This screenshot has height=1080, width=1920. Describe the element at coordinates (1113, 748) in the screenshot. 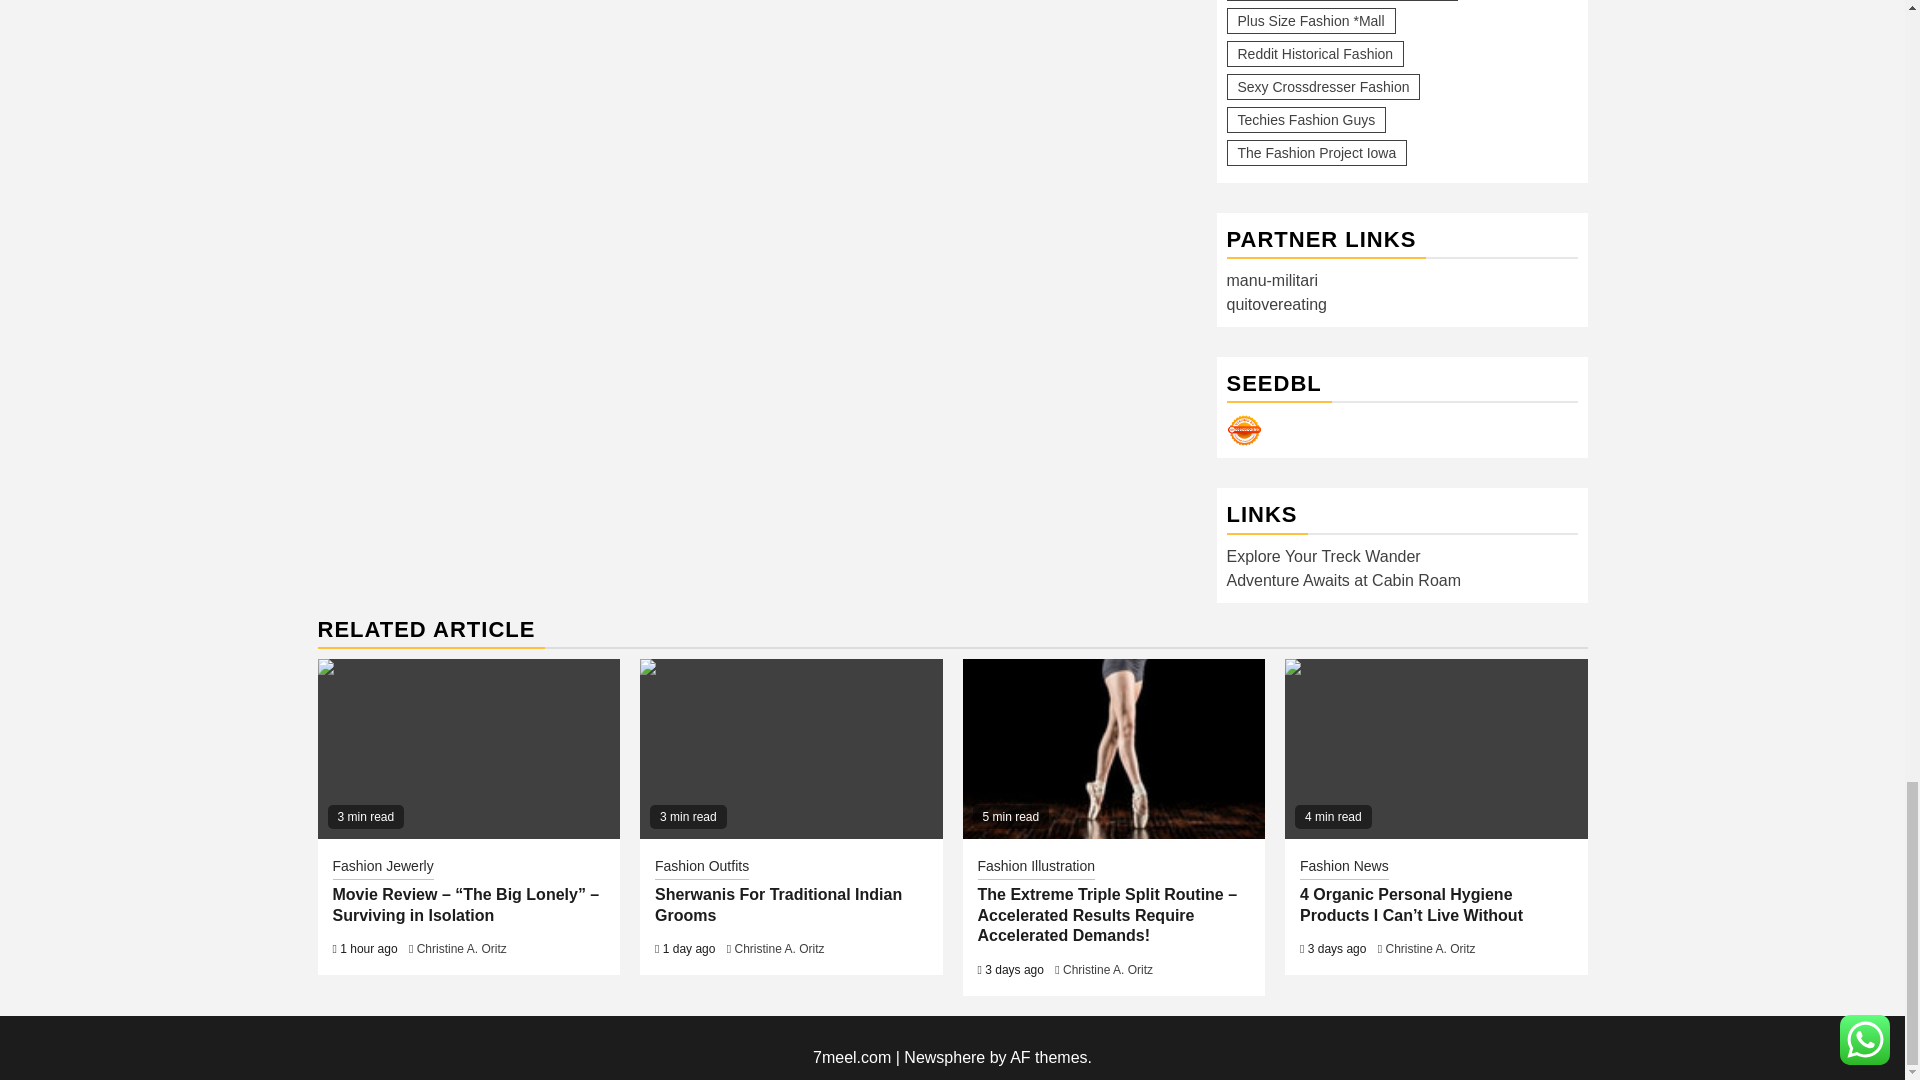

I see `Safety Tips for Shopping Online` at that location.